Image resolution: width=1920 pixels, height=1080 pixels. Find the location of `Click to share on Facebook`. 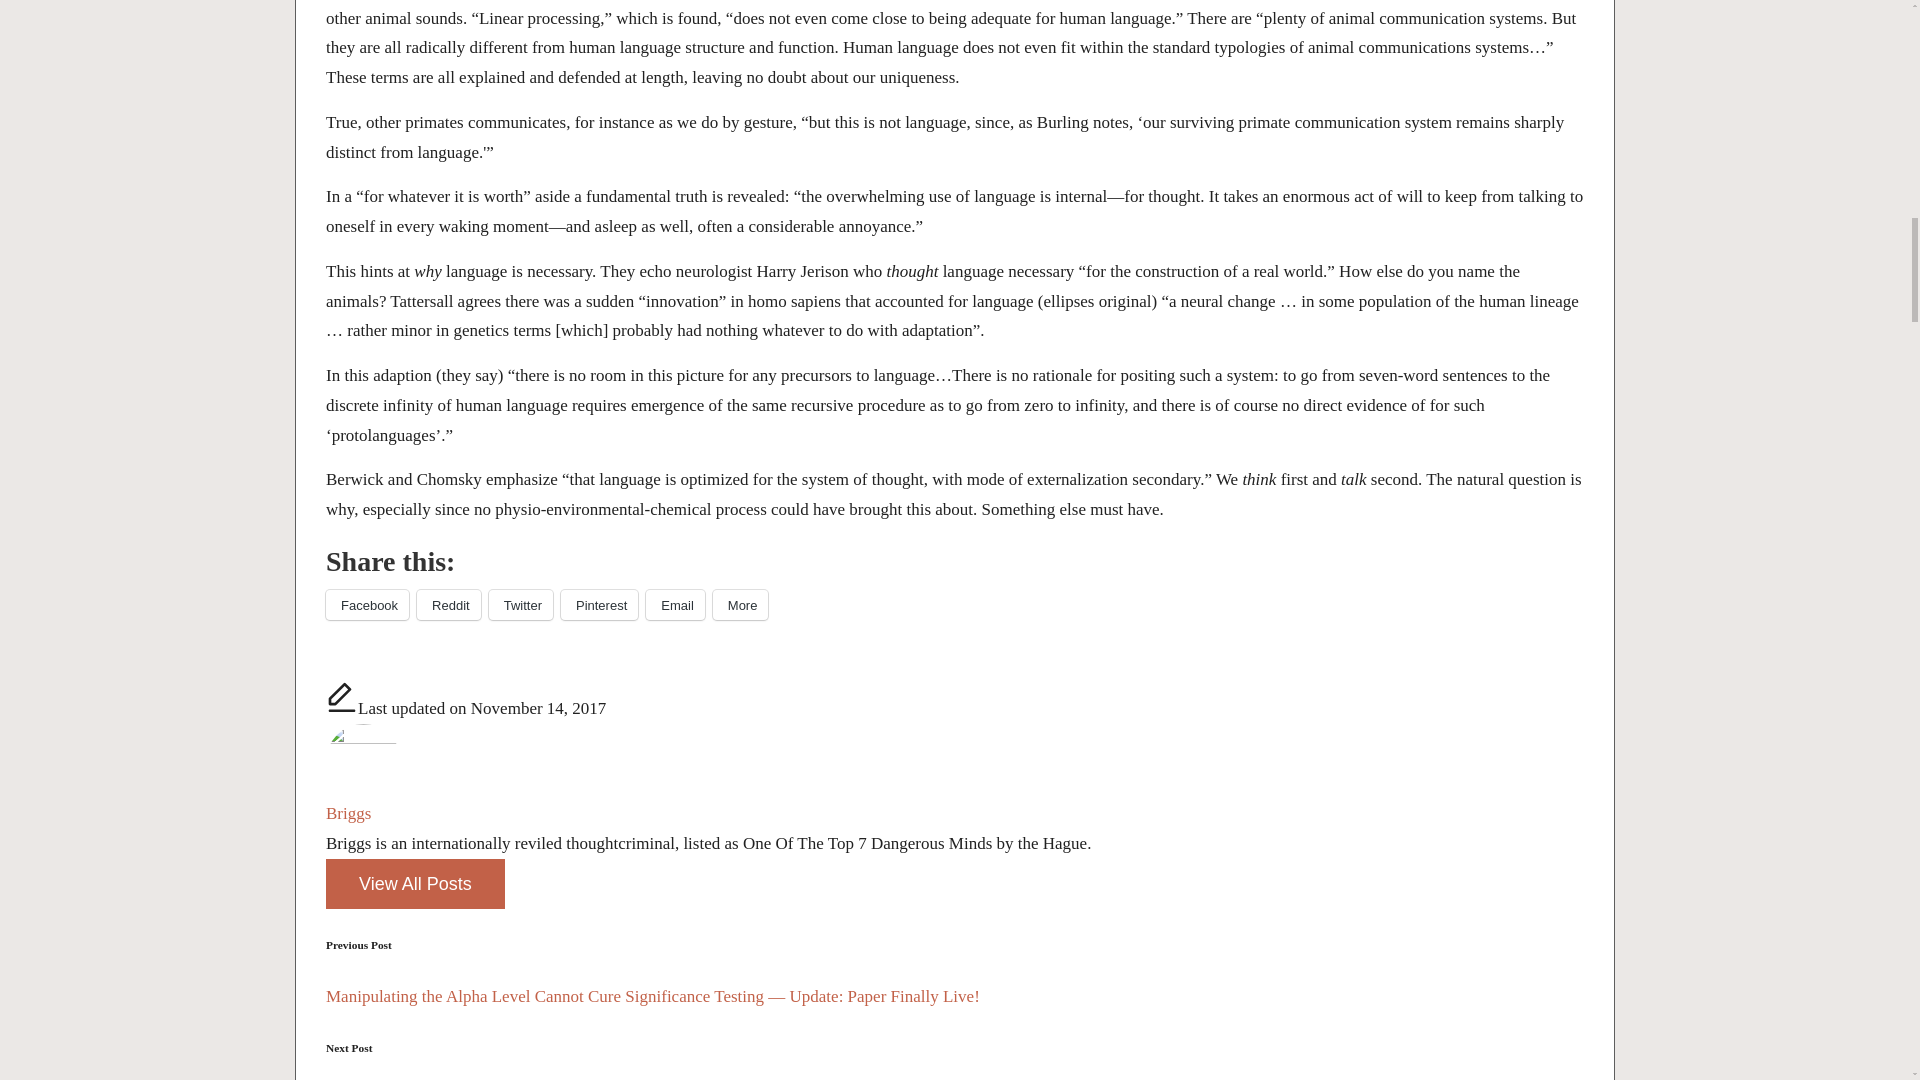

Click to share on Facebook is located at coordinates (367, 604).